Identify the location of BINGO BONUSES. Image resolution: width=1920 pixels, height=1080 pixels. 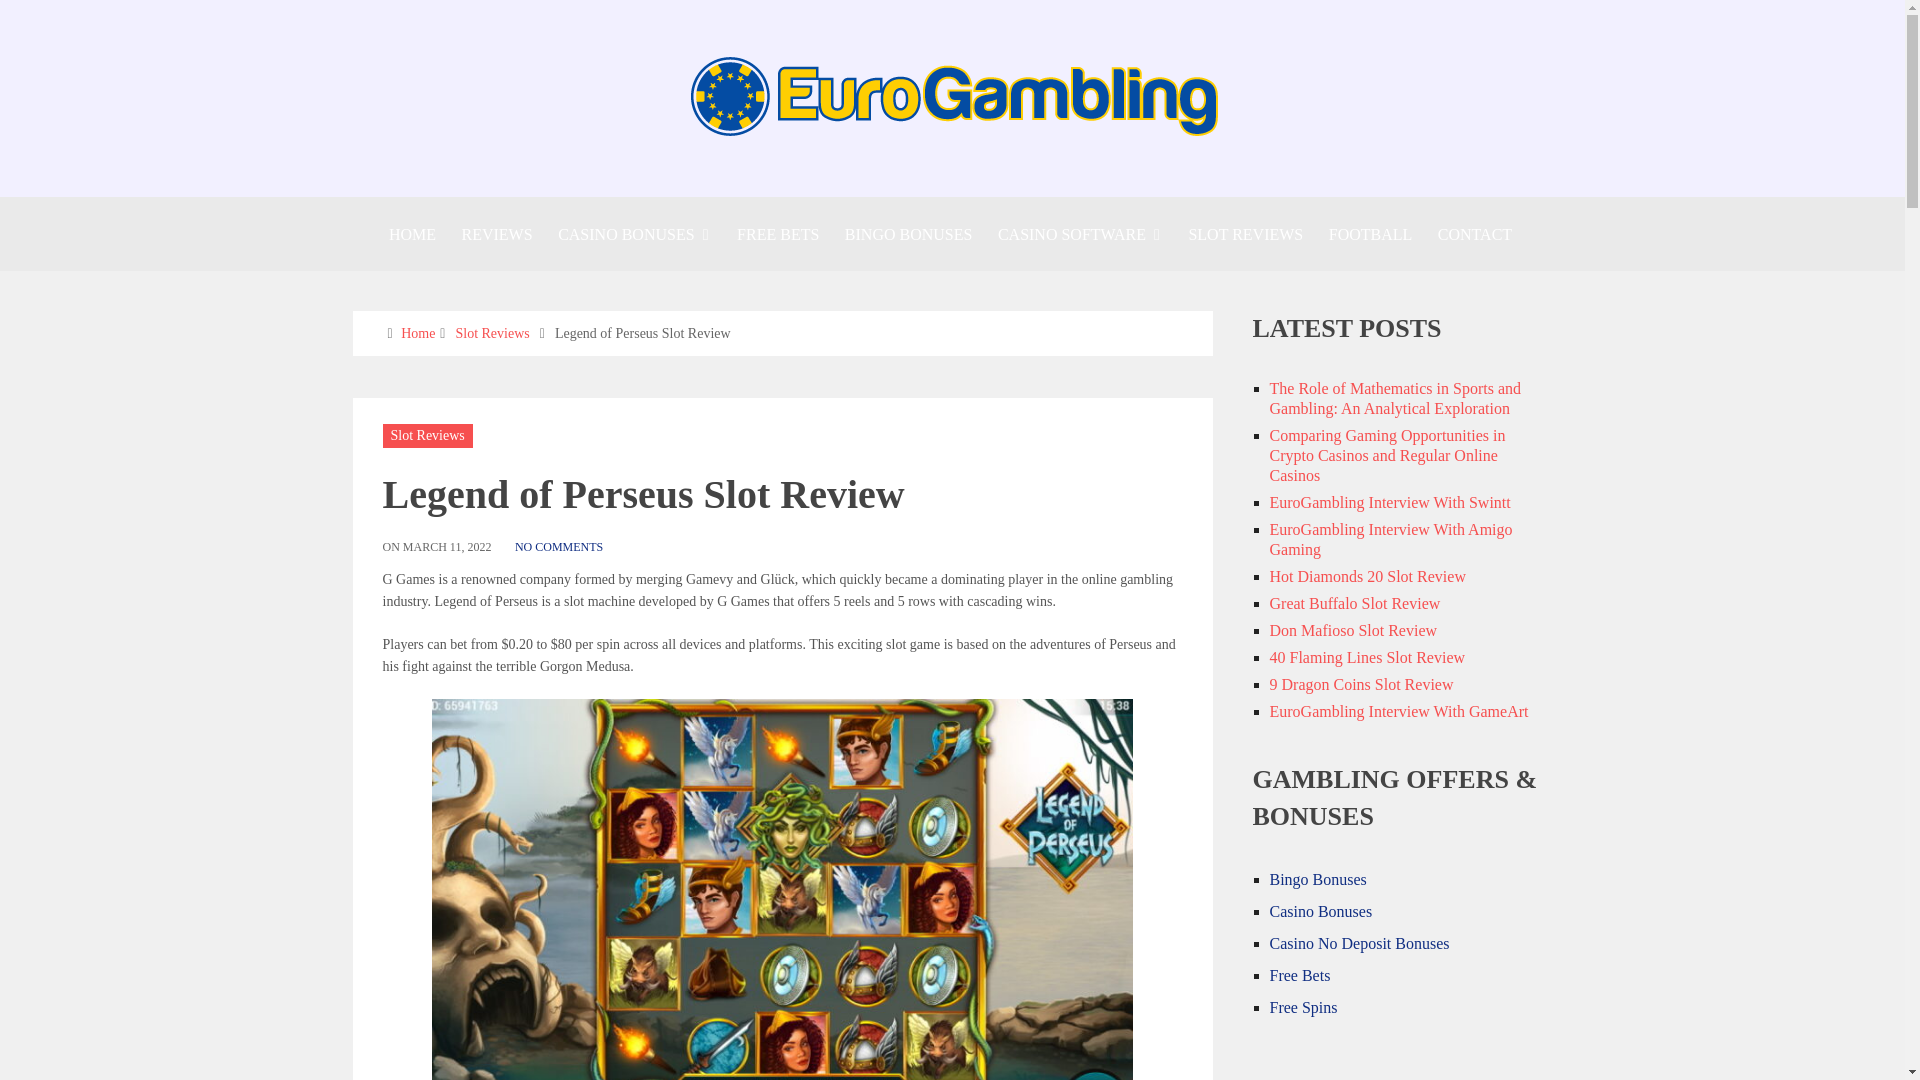
(908, 234).